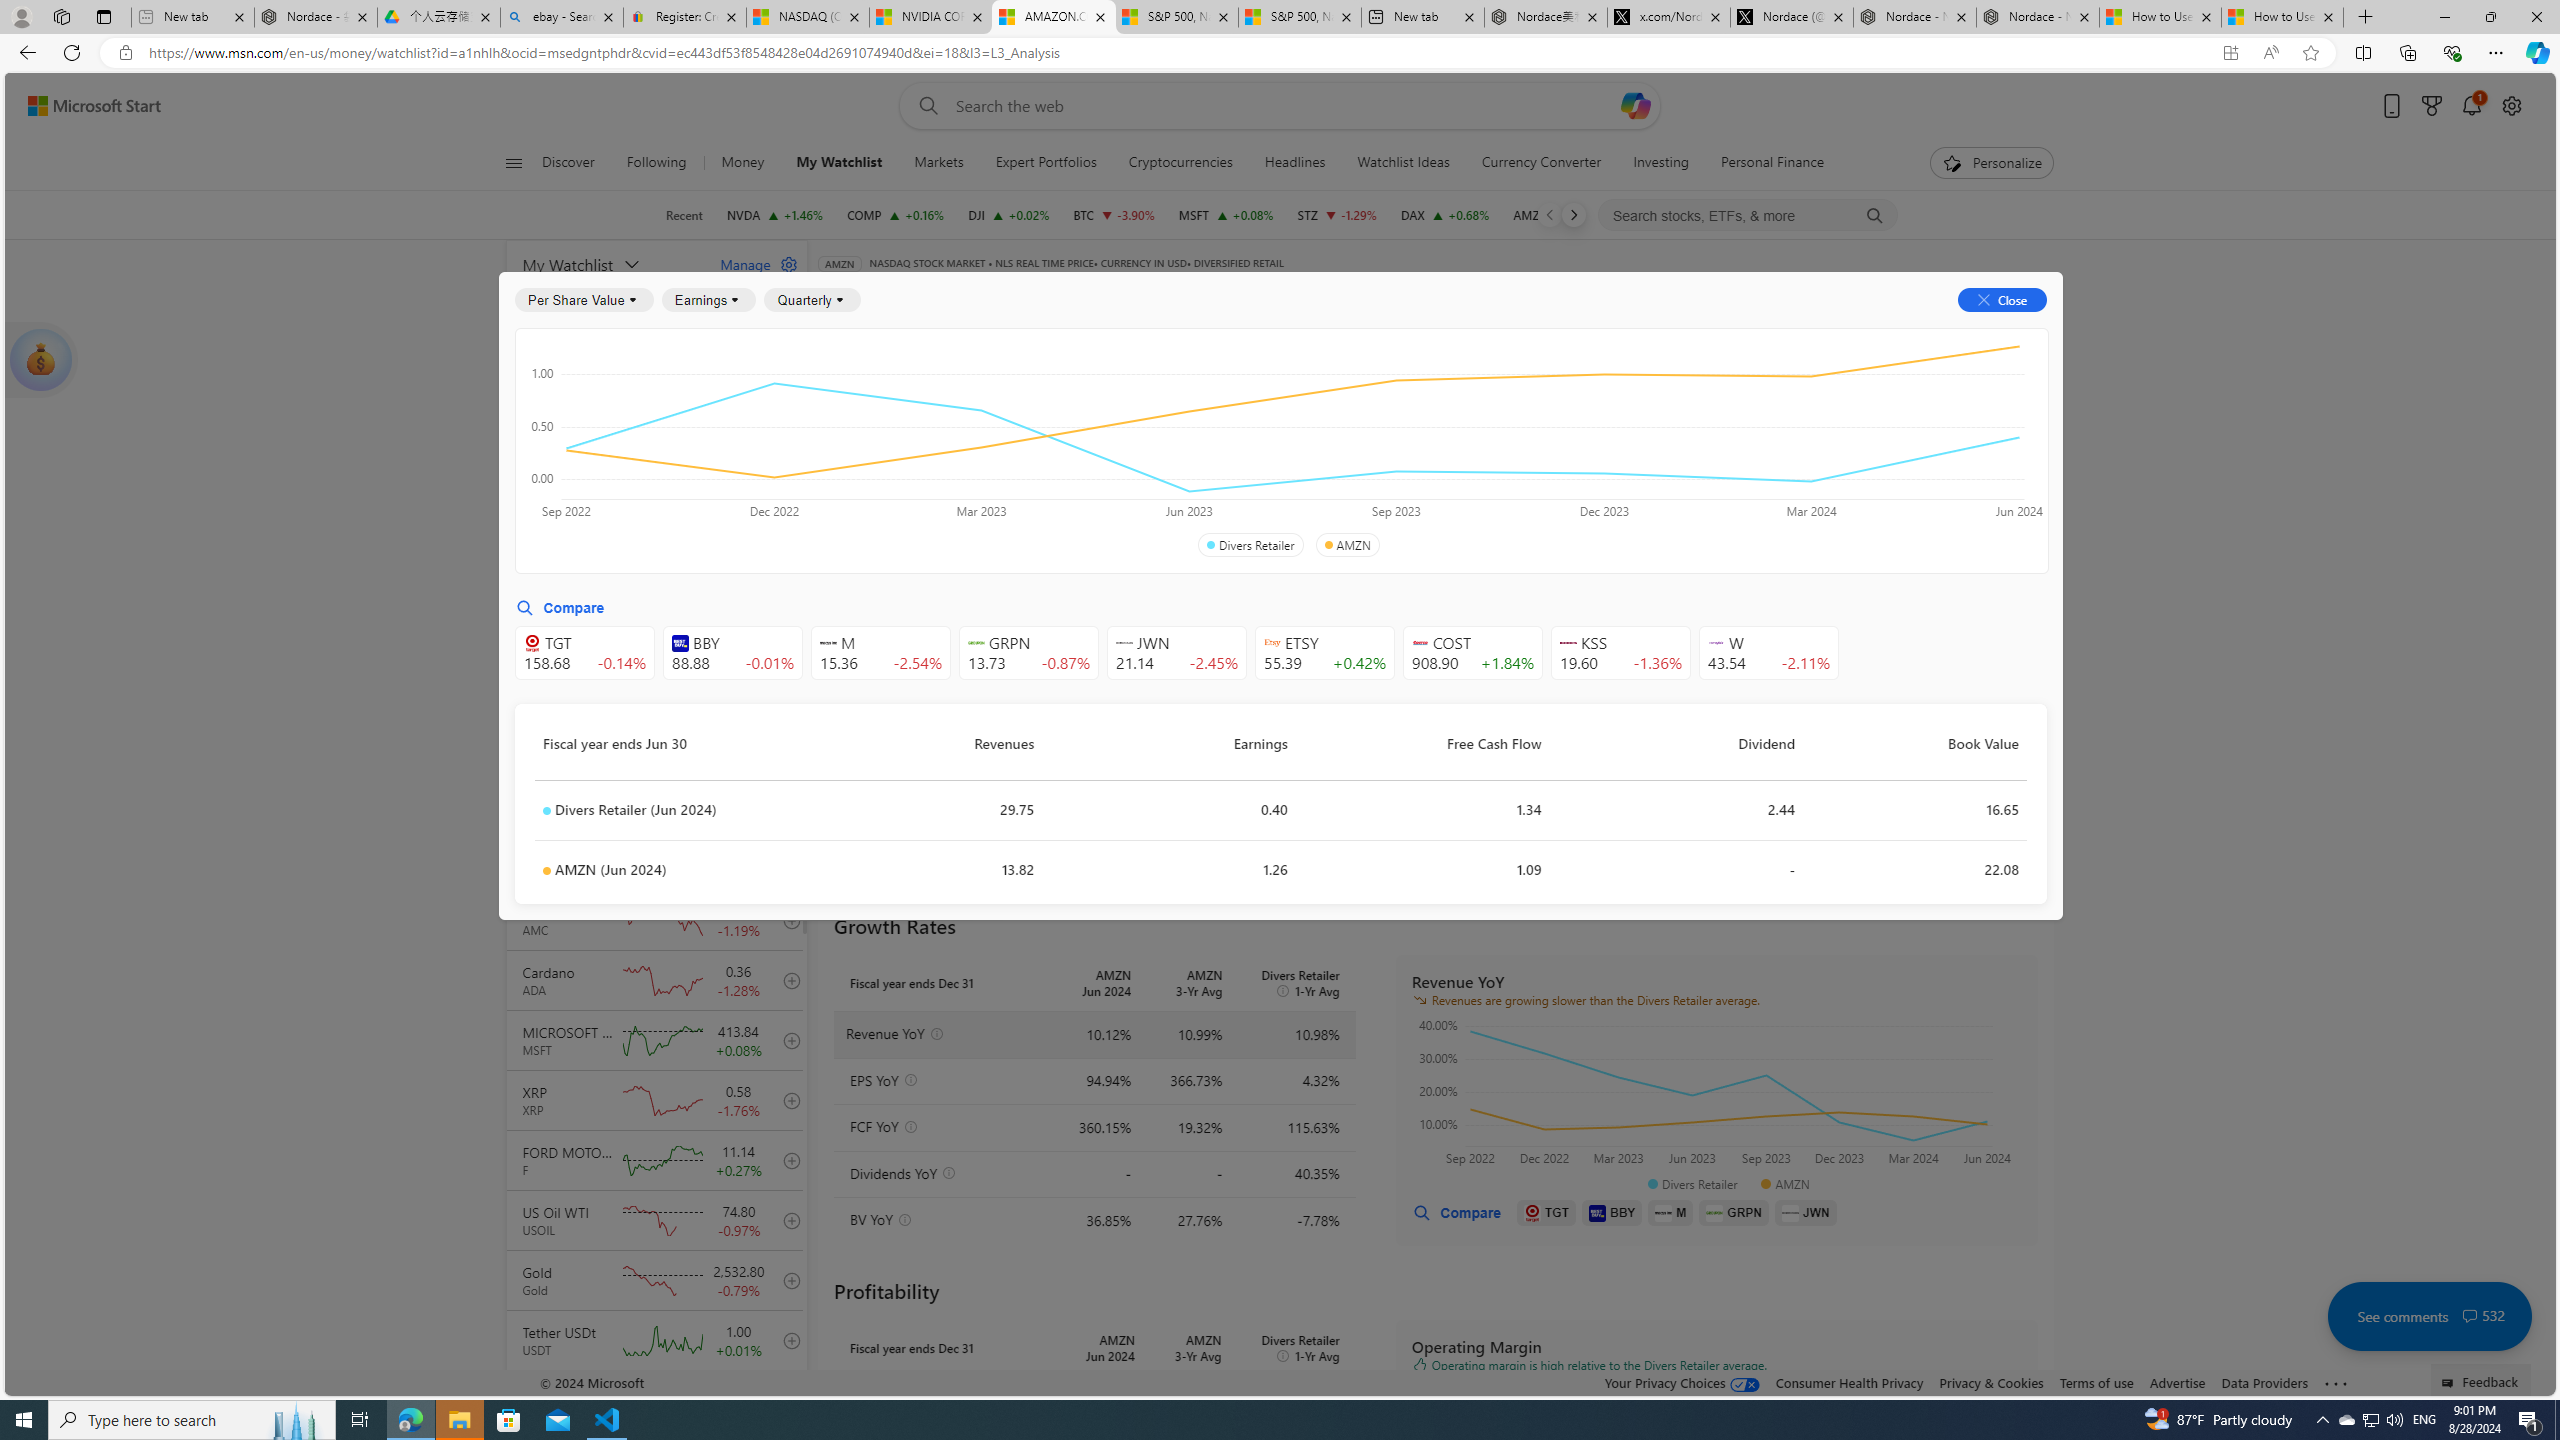 Image resolution: width=2560 pixels, height=1440 pixels. I want to click on Copilot (Ctrl+Shift+.), so click(2536, 52).